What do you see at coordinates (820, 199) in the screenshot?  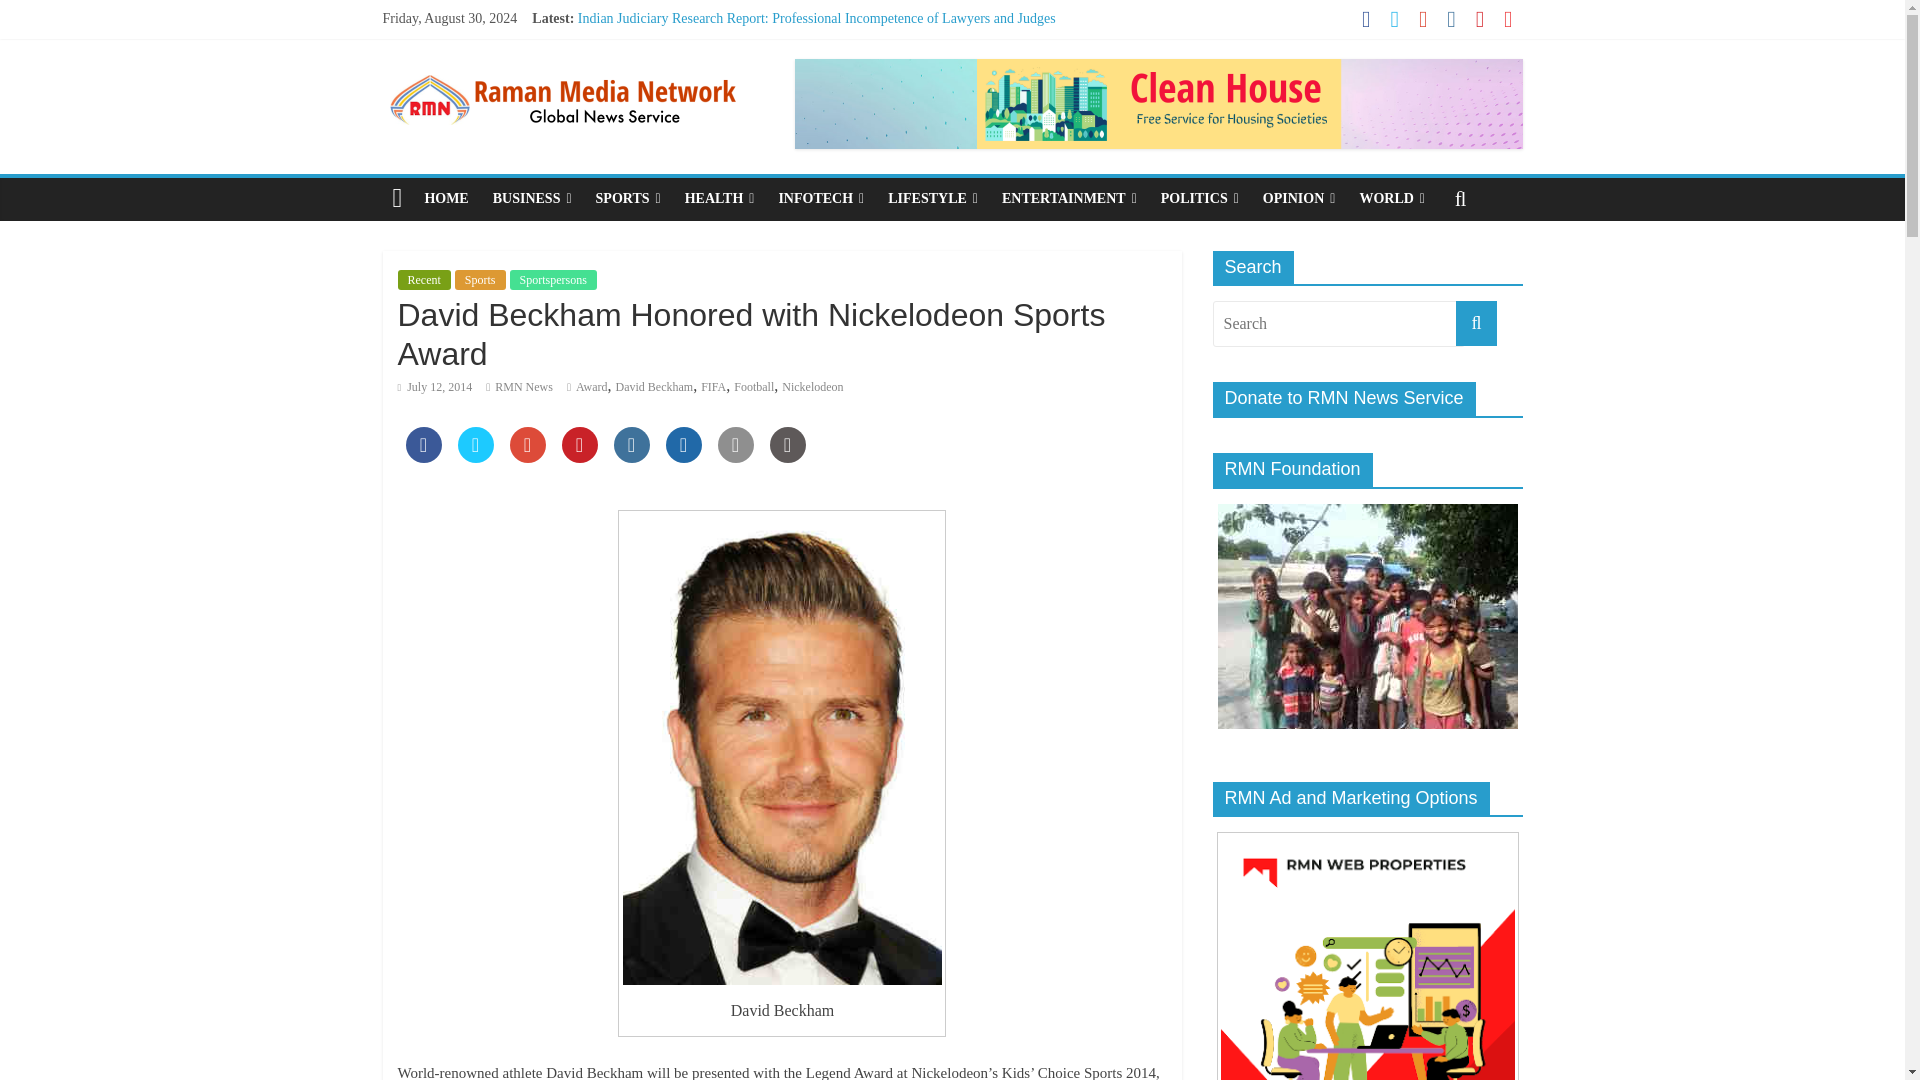 I see `INFOTECH` at bounding box center [820, 199].